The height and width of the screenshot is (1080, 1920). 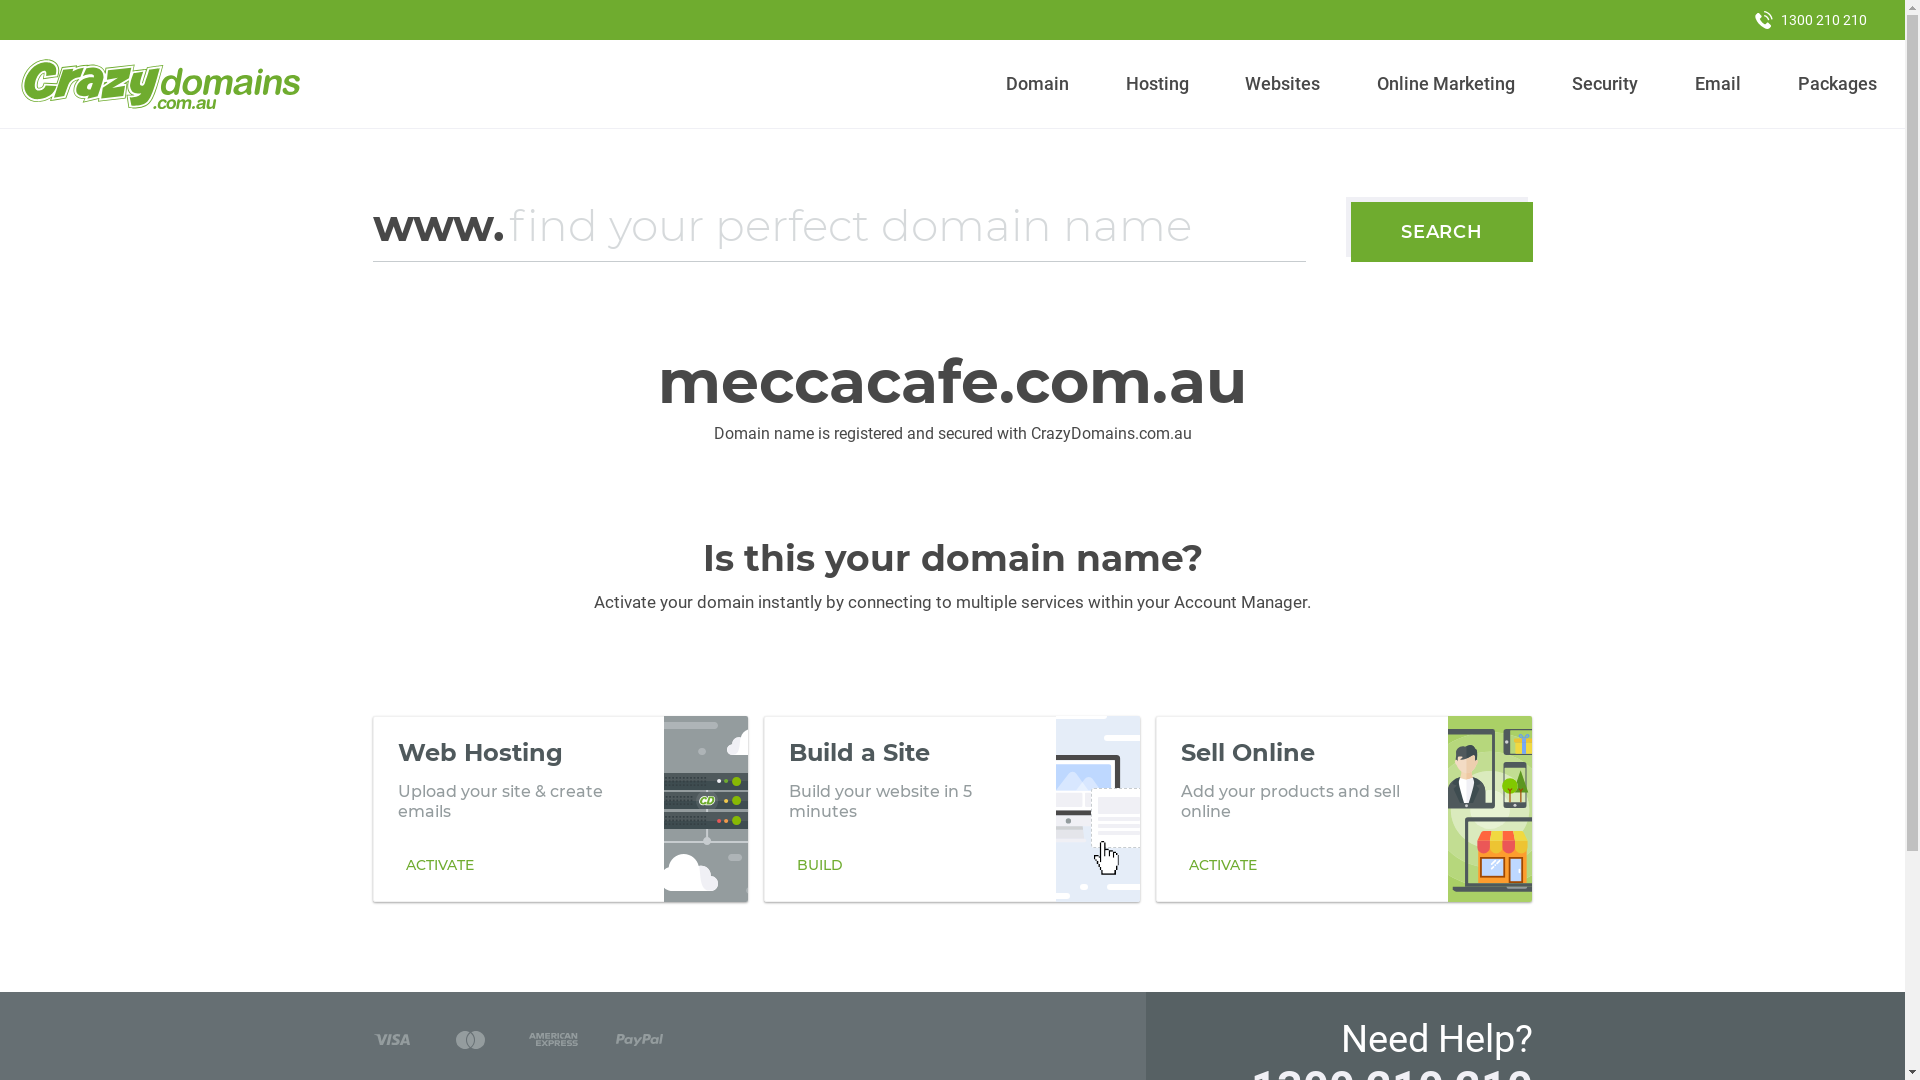 I want to click on Email, so click(x=1718, y=84).